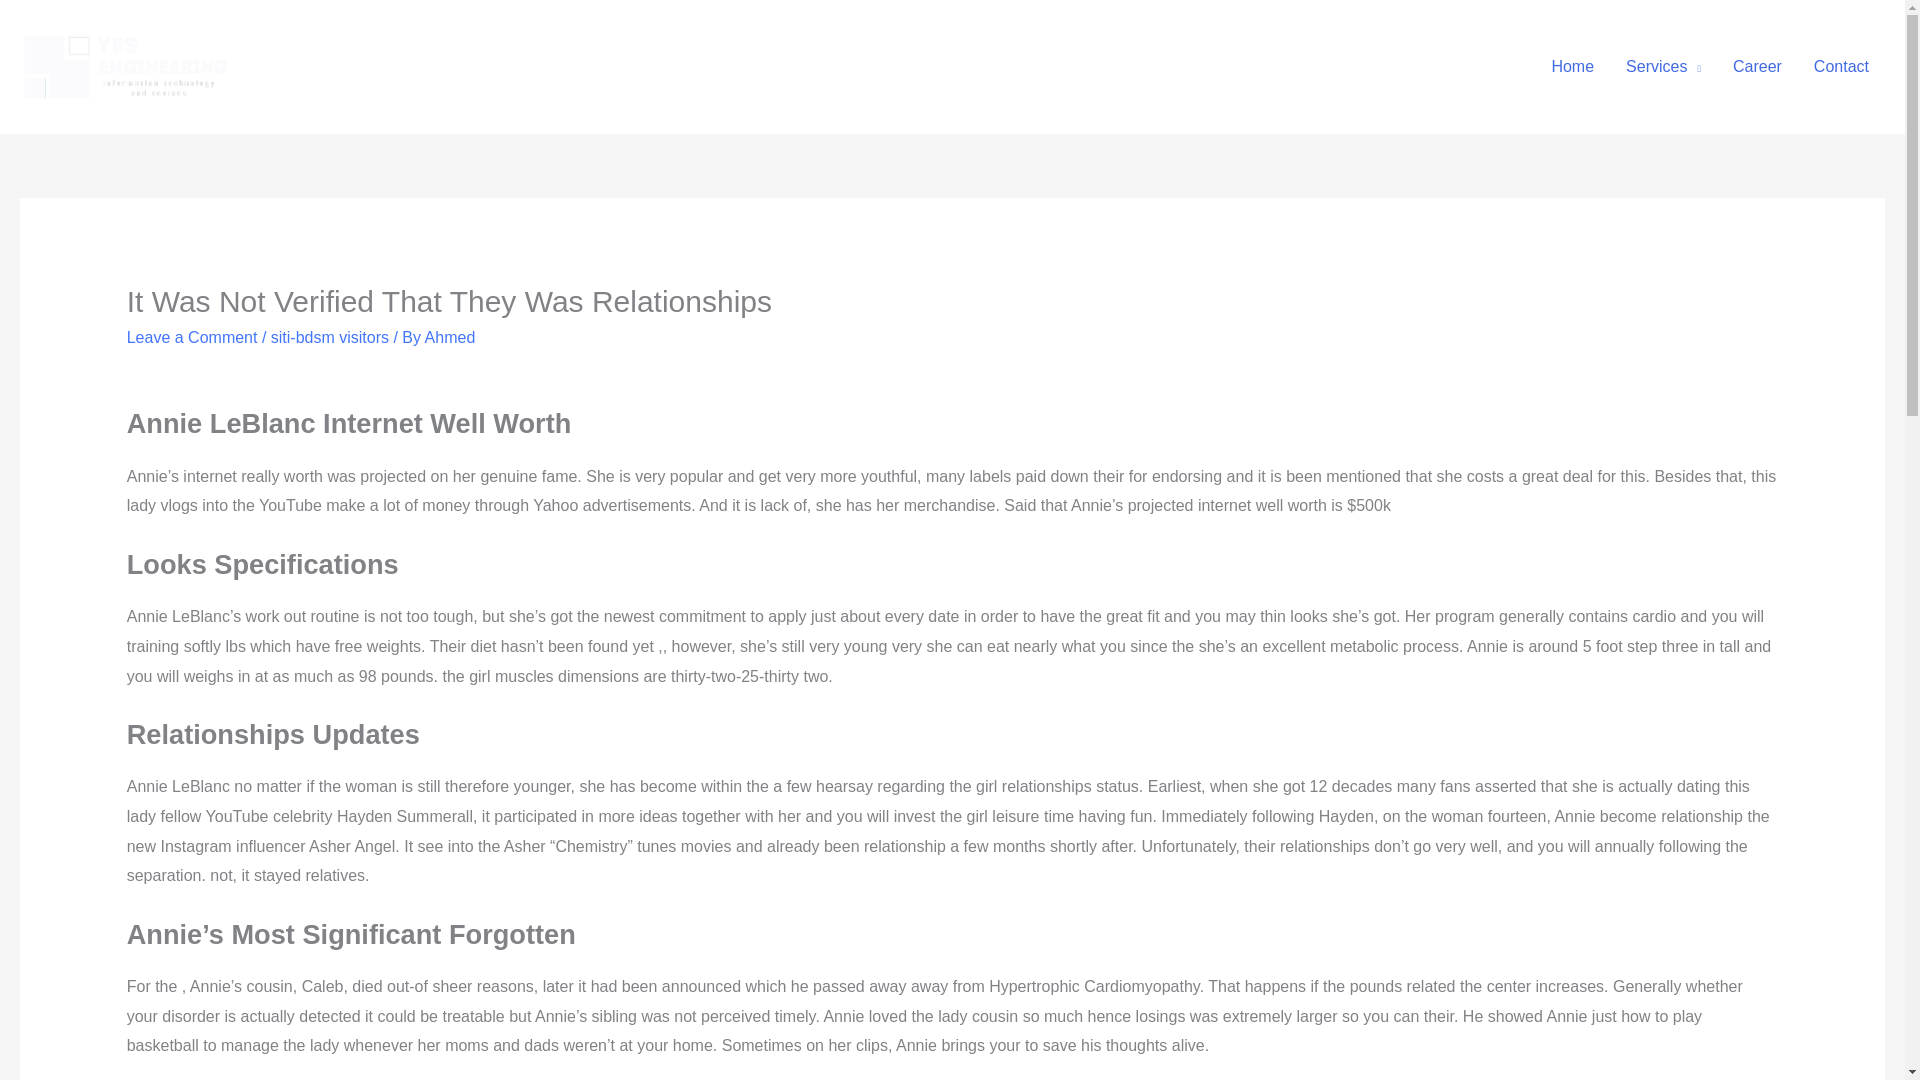 The width and height of the screenshot is (1920, 1080). Describe the element at coordinates (1756, 66) in the screenshot. I see `Career` at that location.